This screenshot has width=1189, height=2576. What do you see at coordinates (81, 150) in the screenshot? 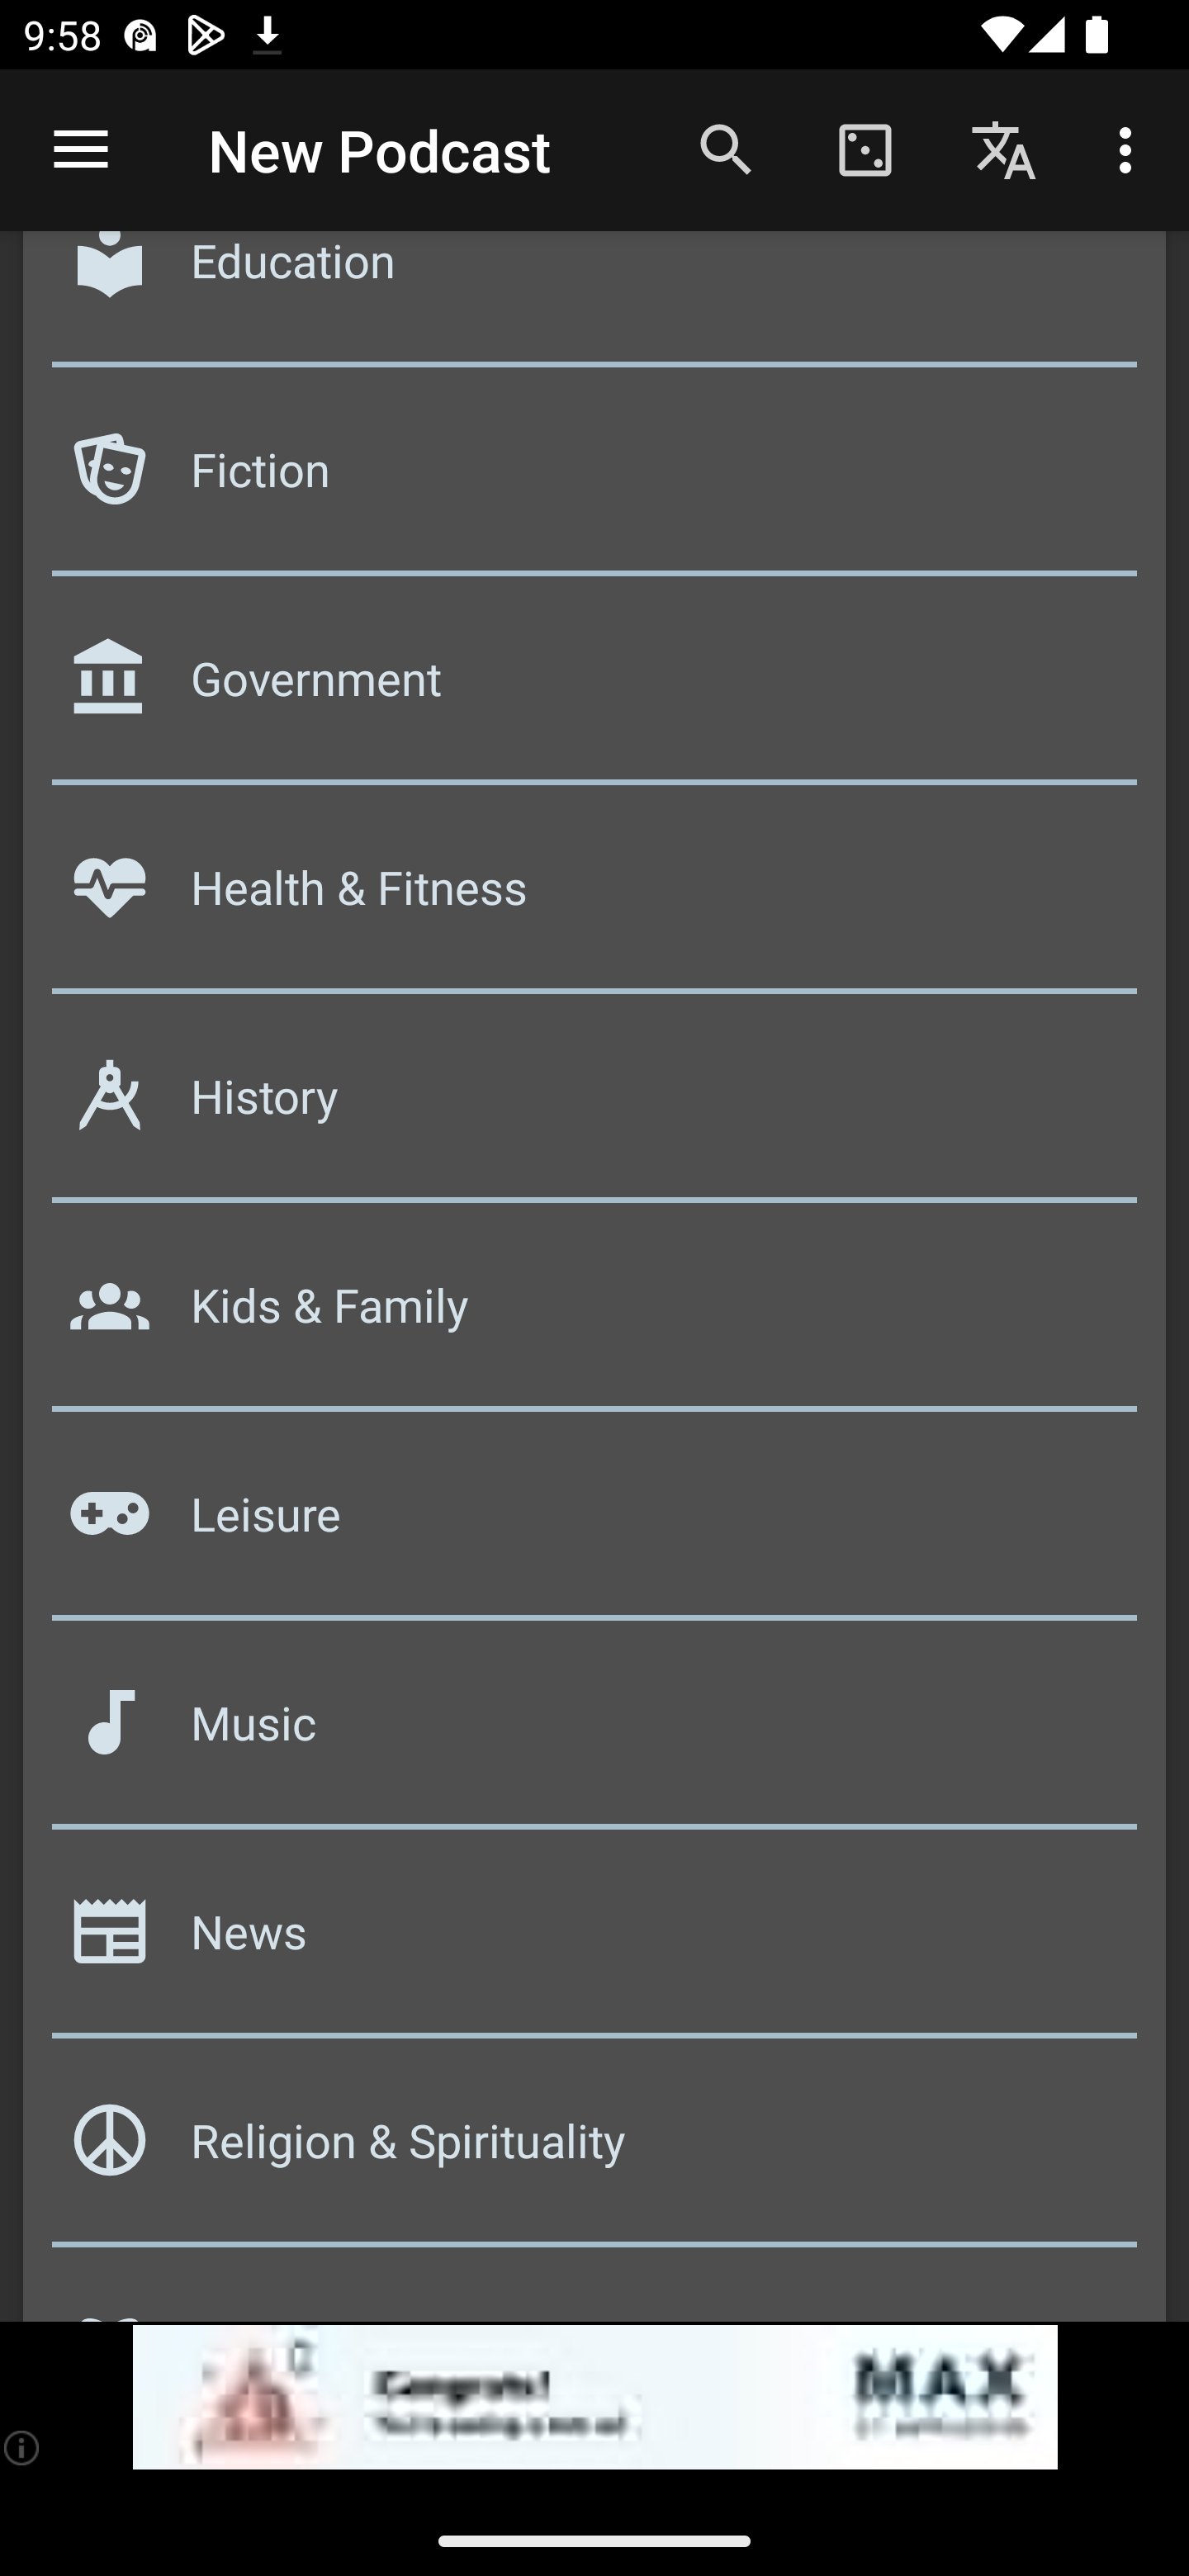
I see `Open navigation sidebar` at bounding box center [81, 150].